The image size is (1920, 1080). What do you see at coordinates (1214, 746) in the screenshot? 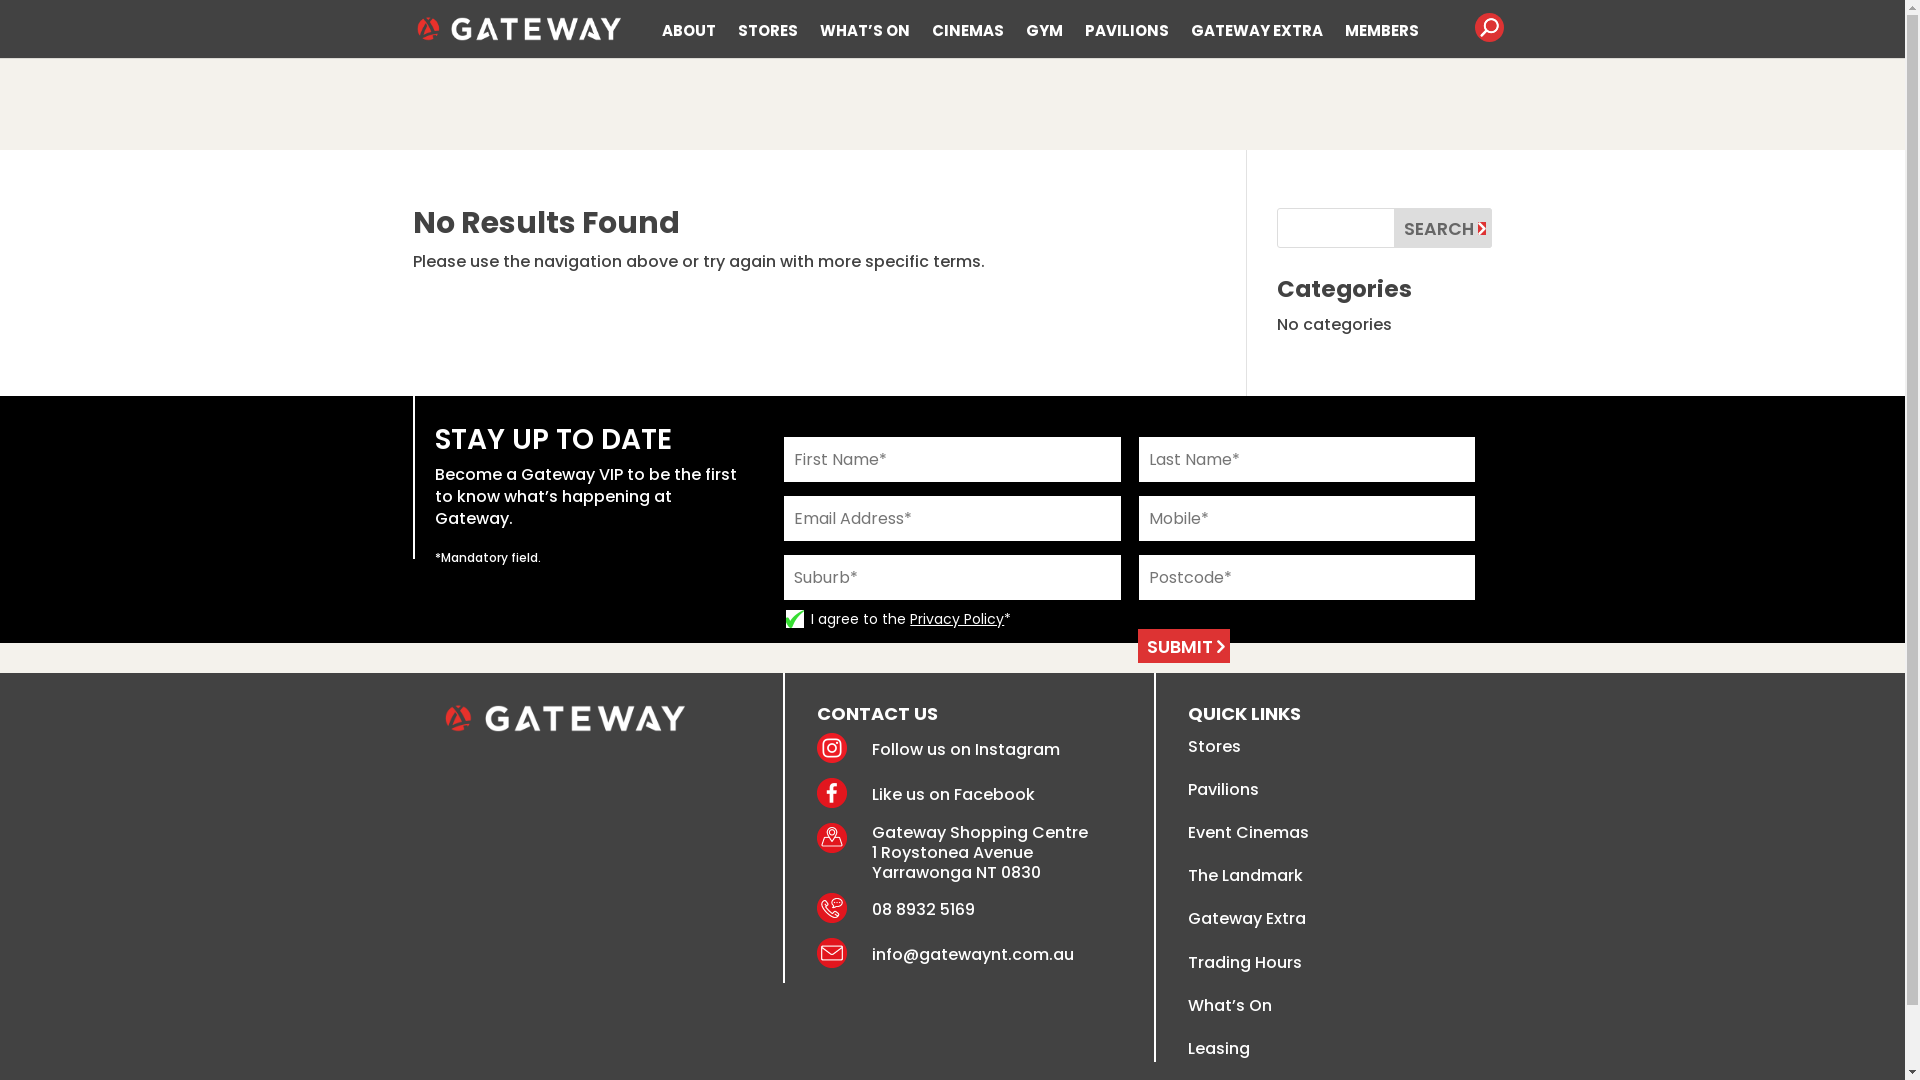
I see `Stores` at bounding box center [1214, 746].